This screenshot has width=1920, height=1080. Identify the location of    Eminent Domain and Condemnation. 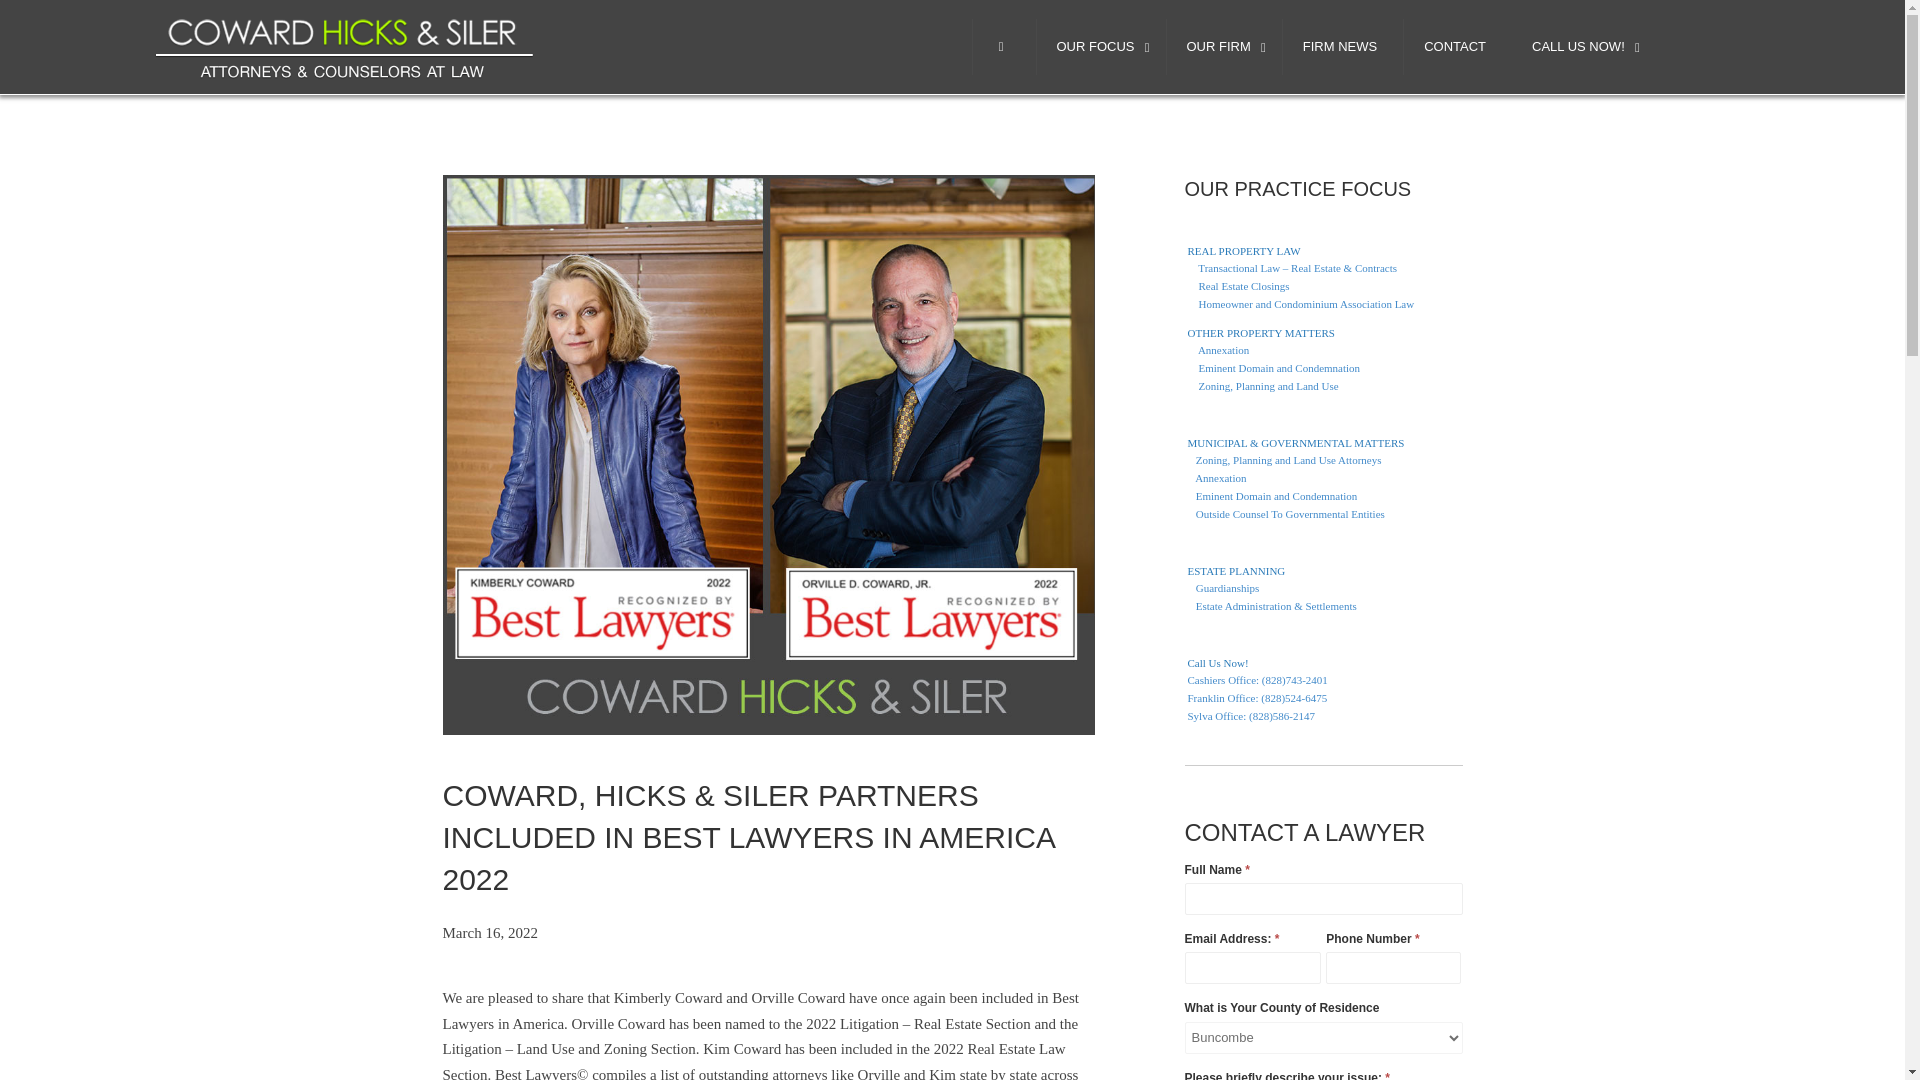
(1322, 496).